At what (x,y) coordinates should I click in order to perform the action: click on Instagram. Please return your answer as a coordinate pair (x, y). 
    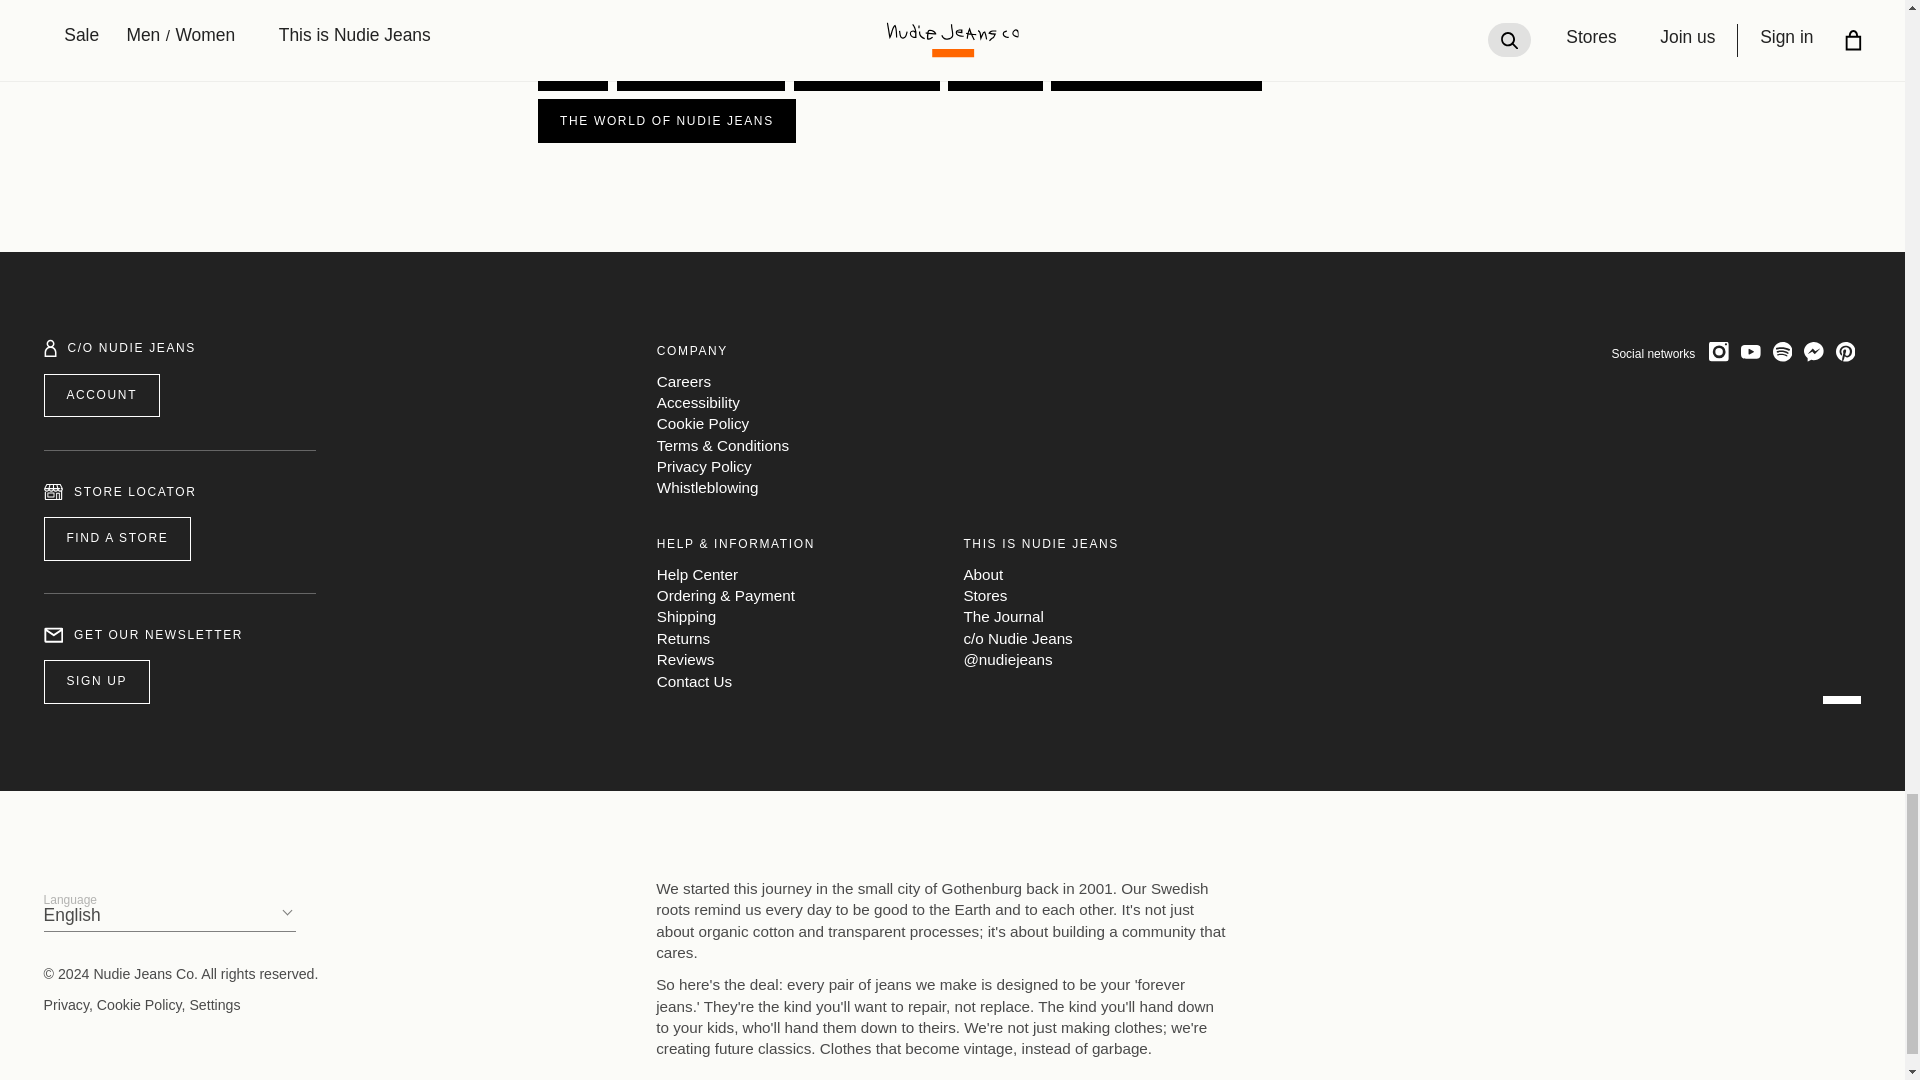
    Looking at the image, I should click on (1719, 352).